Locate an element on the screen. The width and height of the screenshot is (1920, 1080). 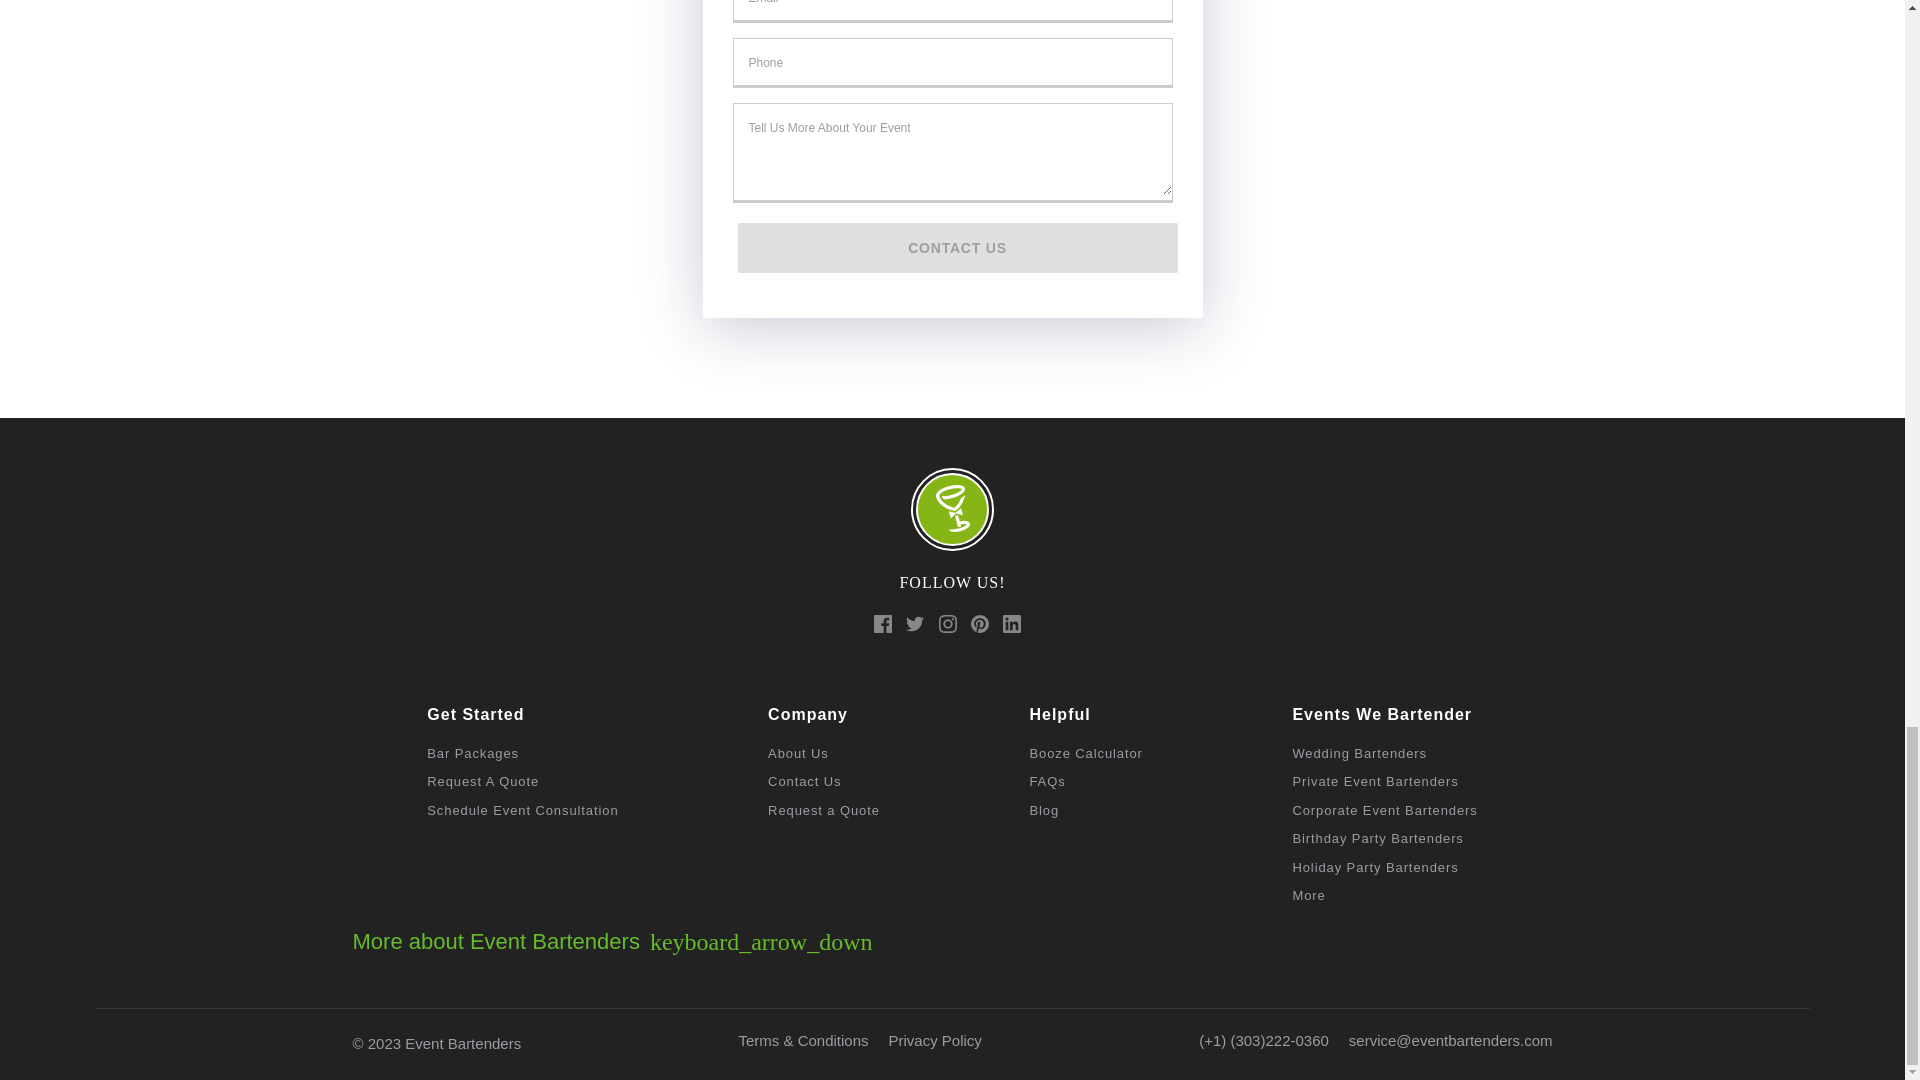
Request a Quote is located at coordinates (824, 810).